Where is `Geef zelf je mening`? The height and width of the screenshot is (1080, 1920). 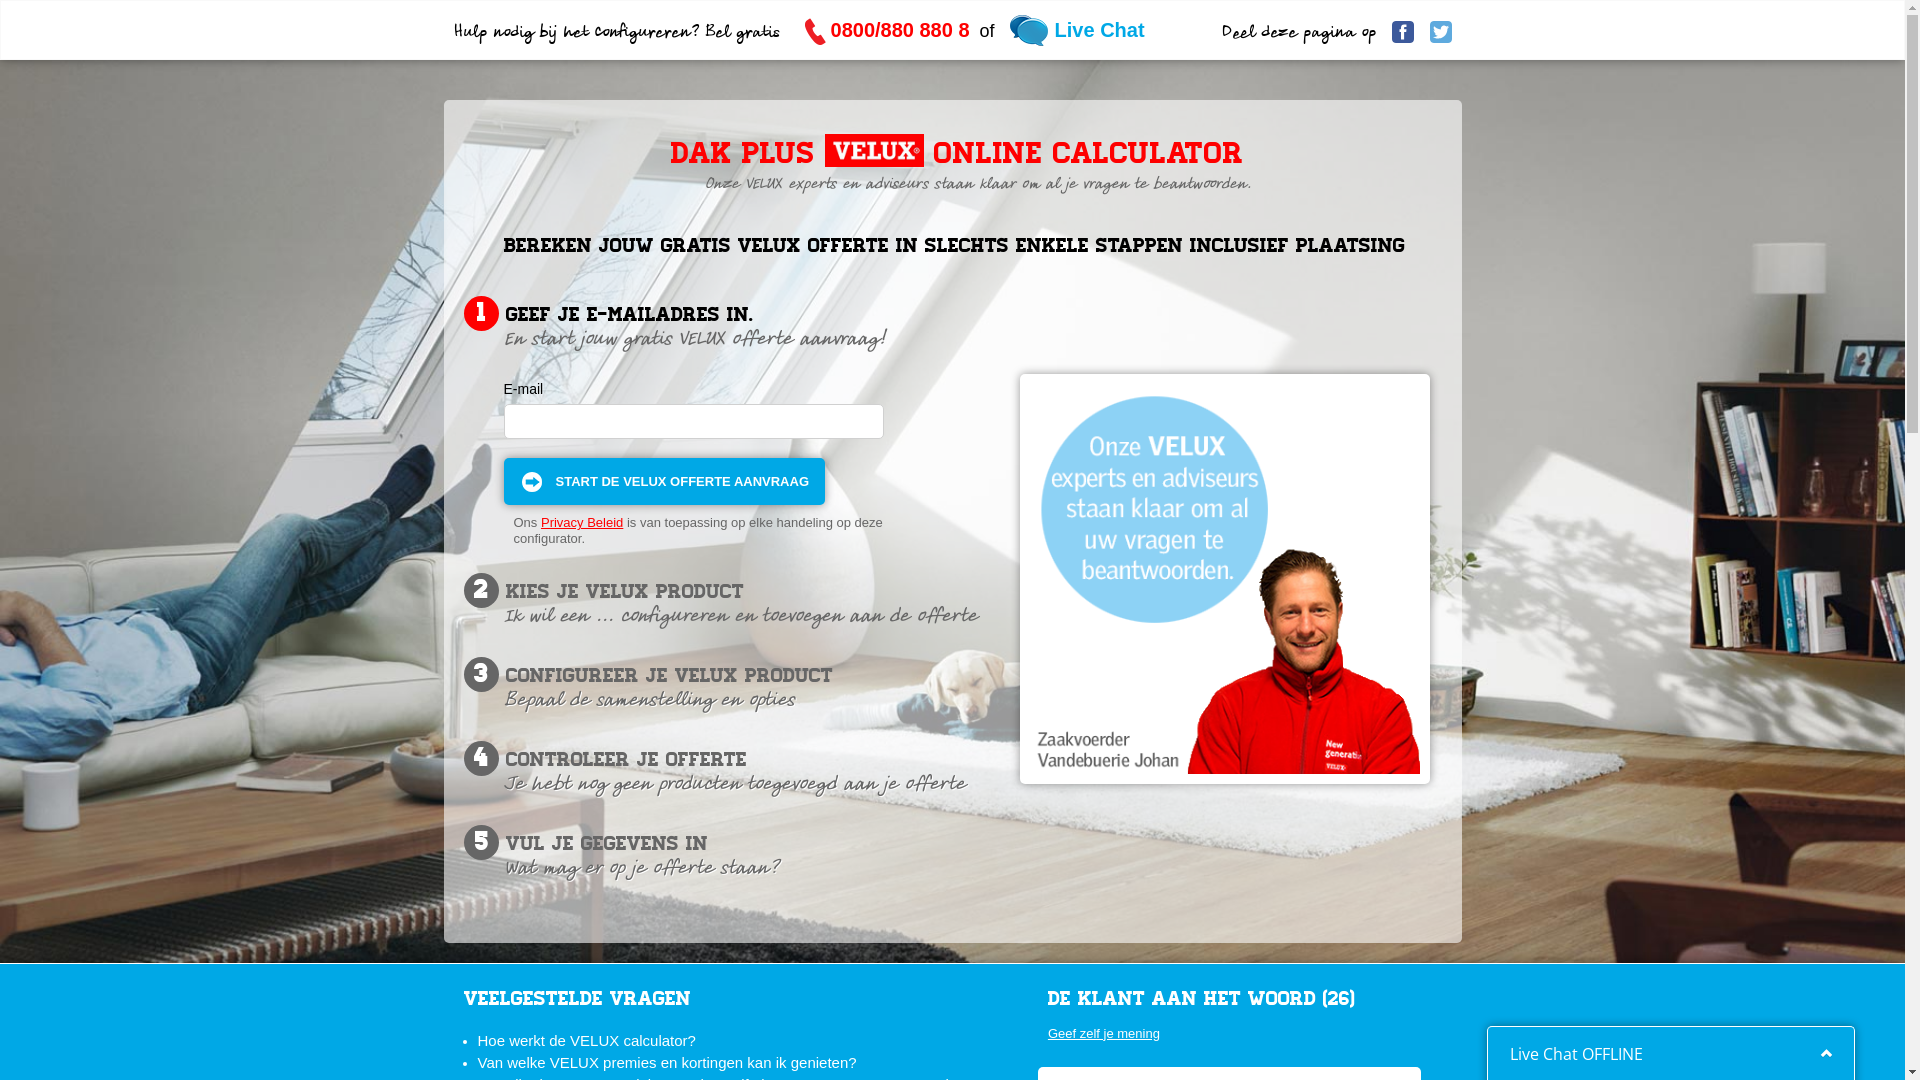 Geef zelf je mening is located at coordinates (1234, 1034).